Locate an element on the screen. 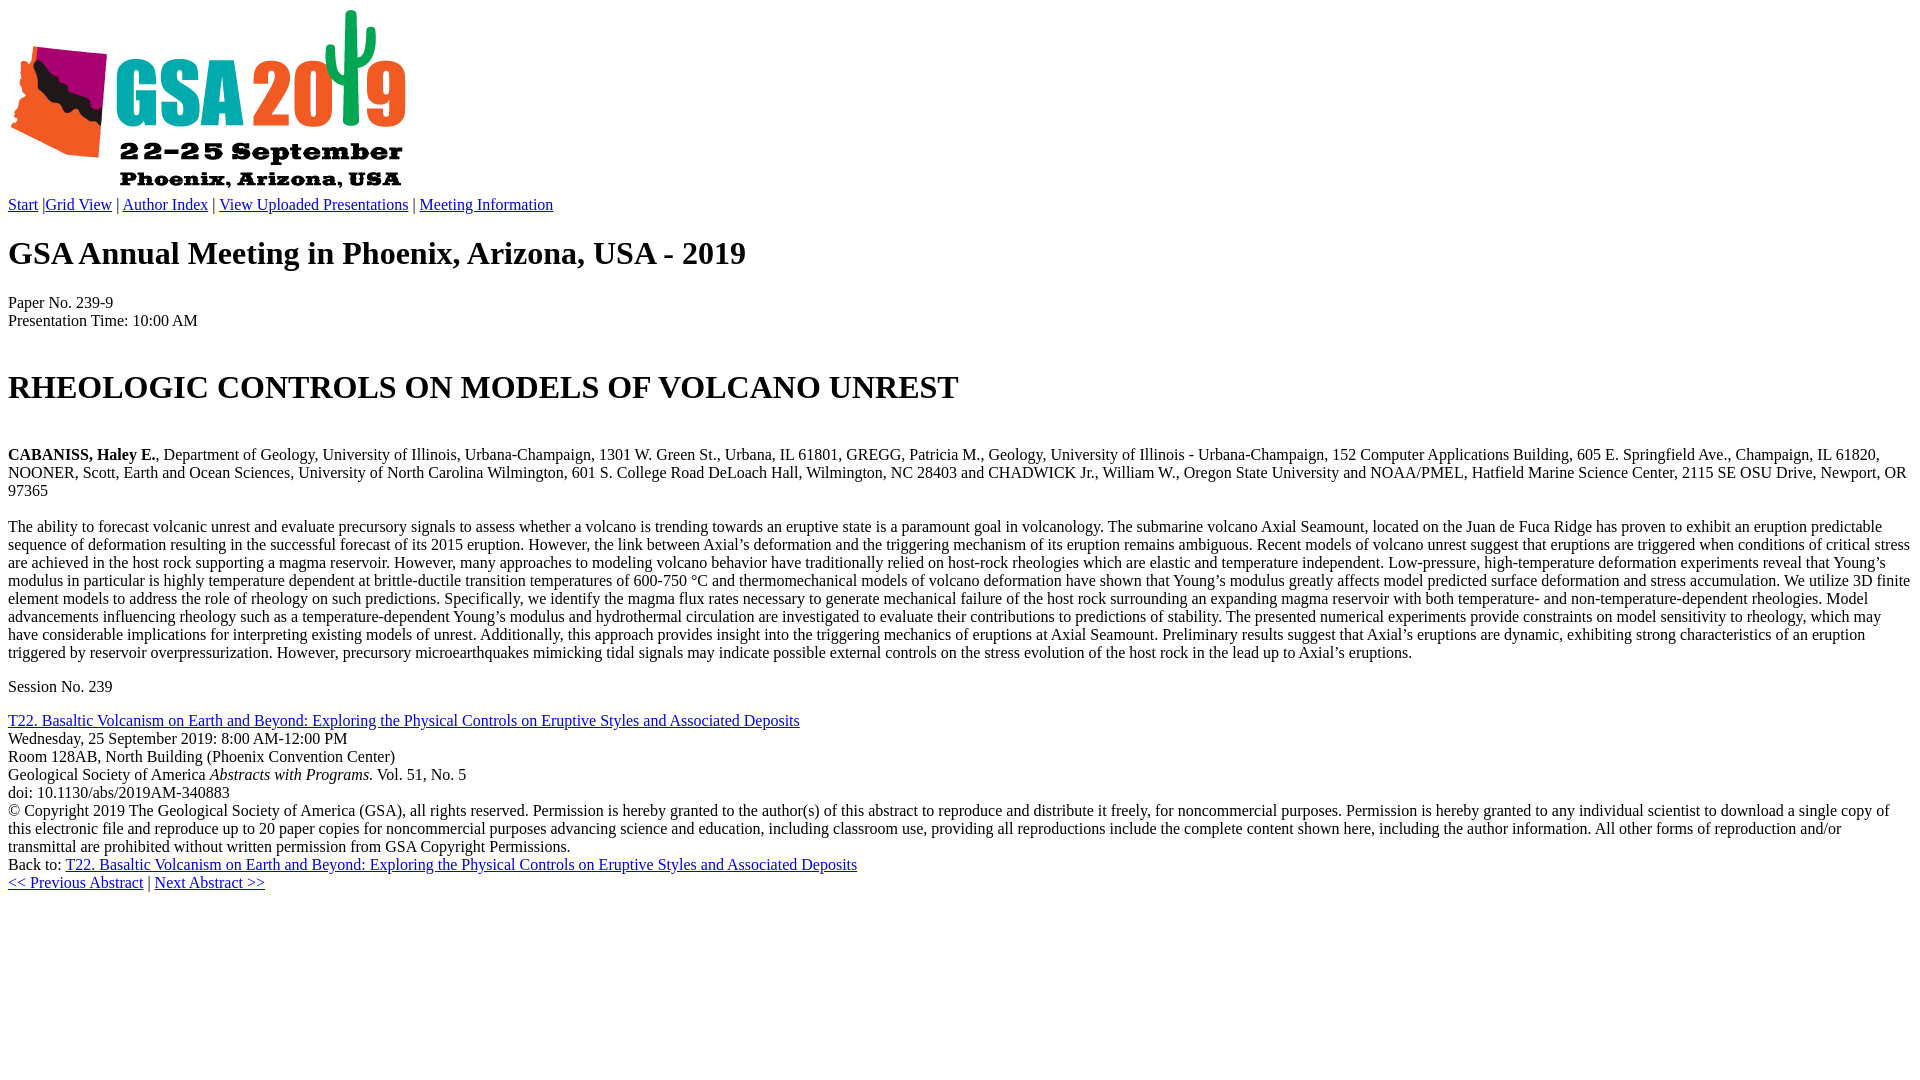  Grid View is located at coordinates (78, 204).